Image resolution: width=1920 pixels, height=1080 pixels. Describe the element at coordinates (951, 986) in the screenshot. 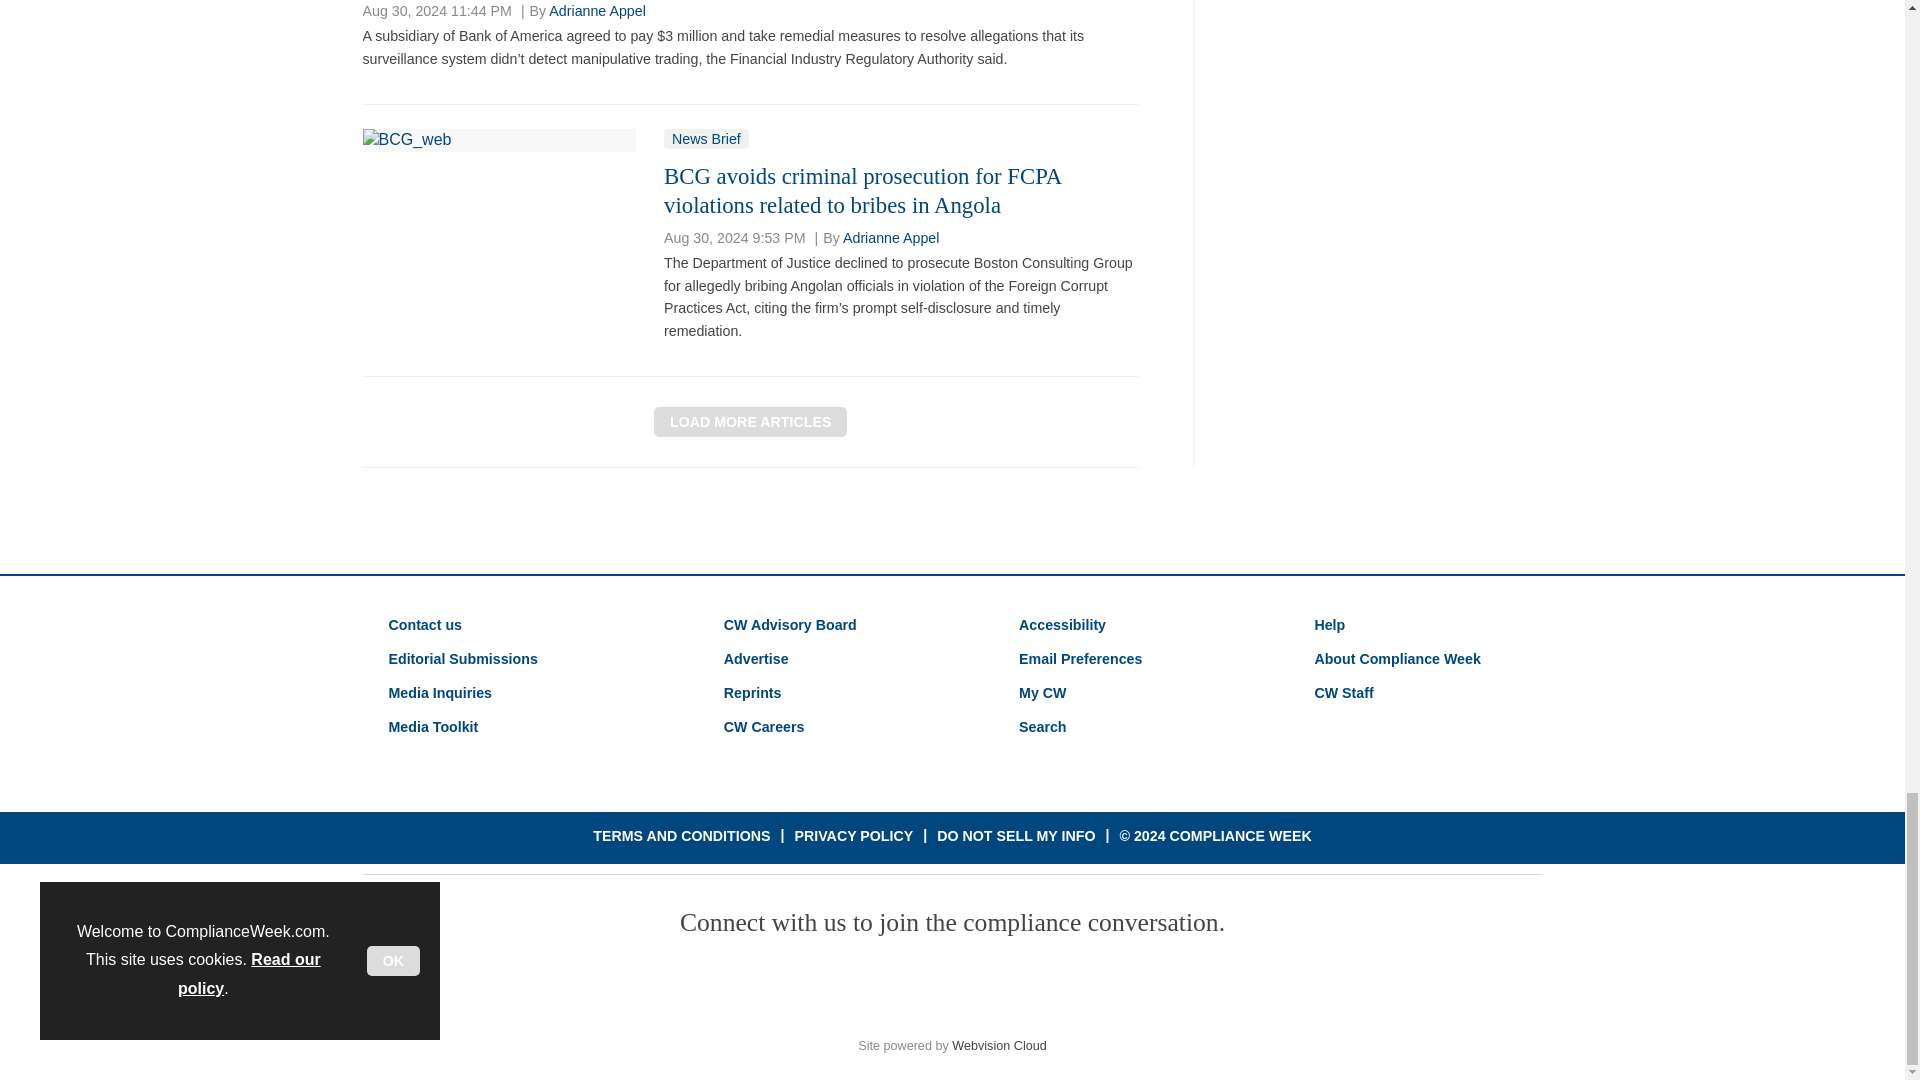

I see `Connect with us on Linked in` at that location.